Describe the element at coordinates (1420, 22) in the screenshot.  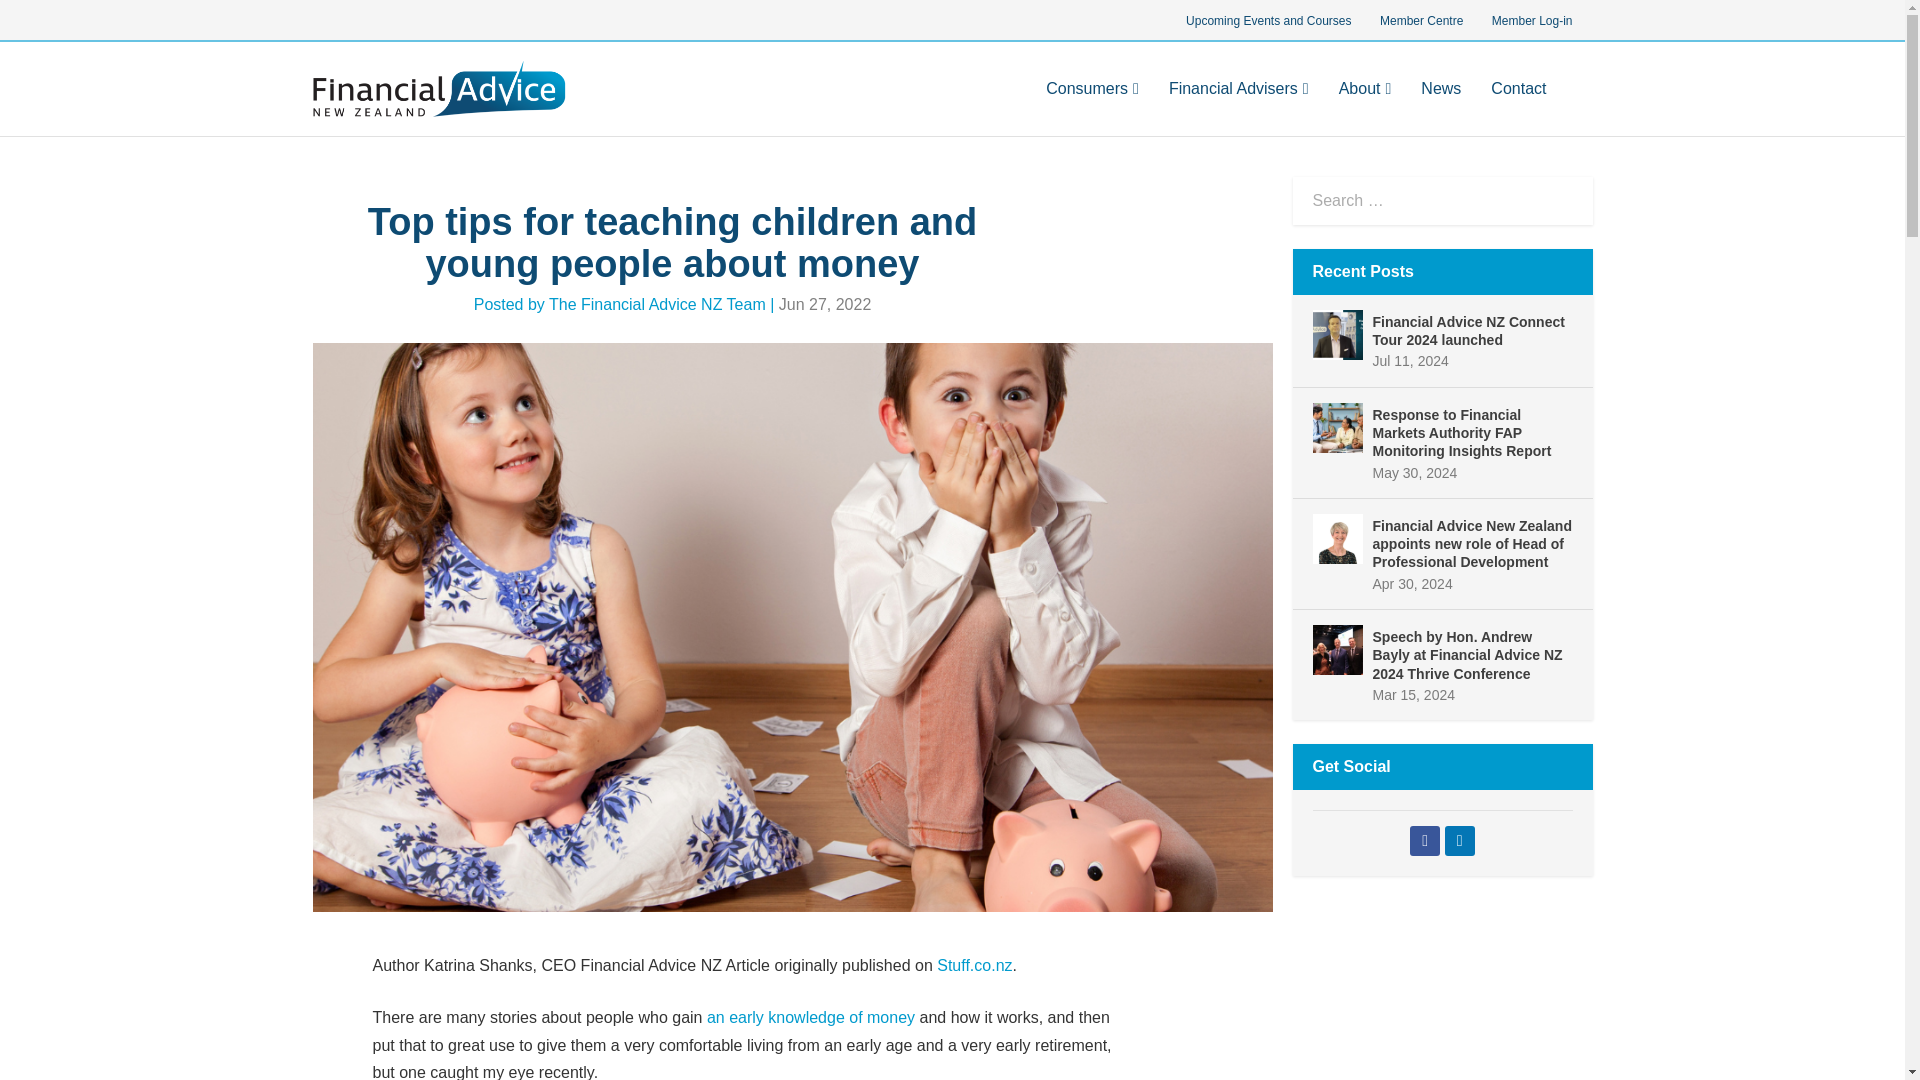
I see `Member Centre` at that location.